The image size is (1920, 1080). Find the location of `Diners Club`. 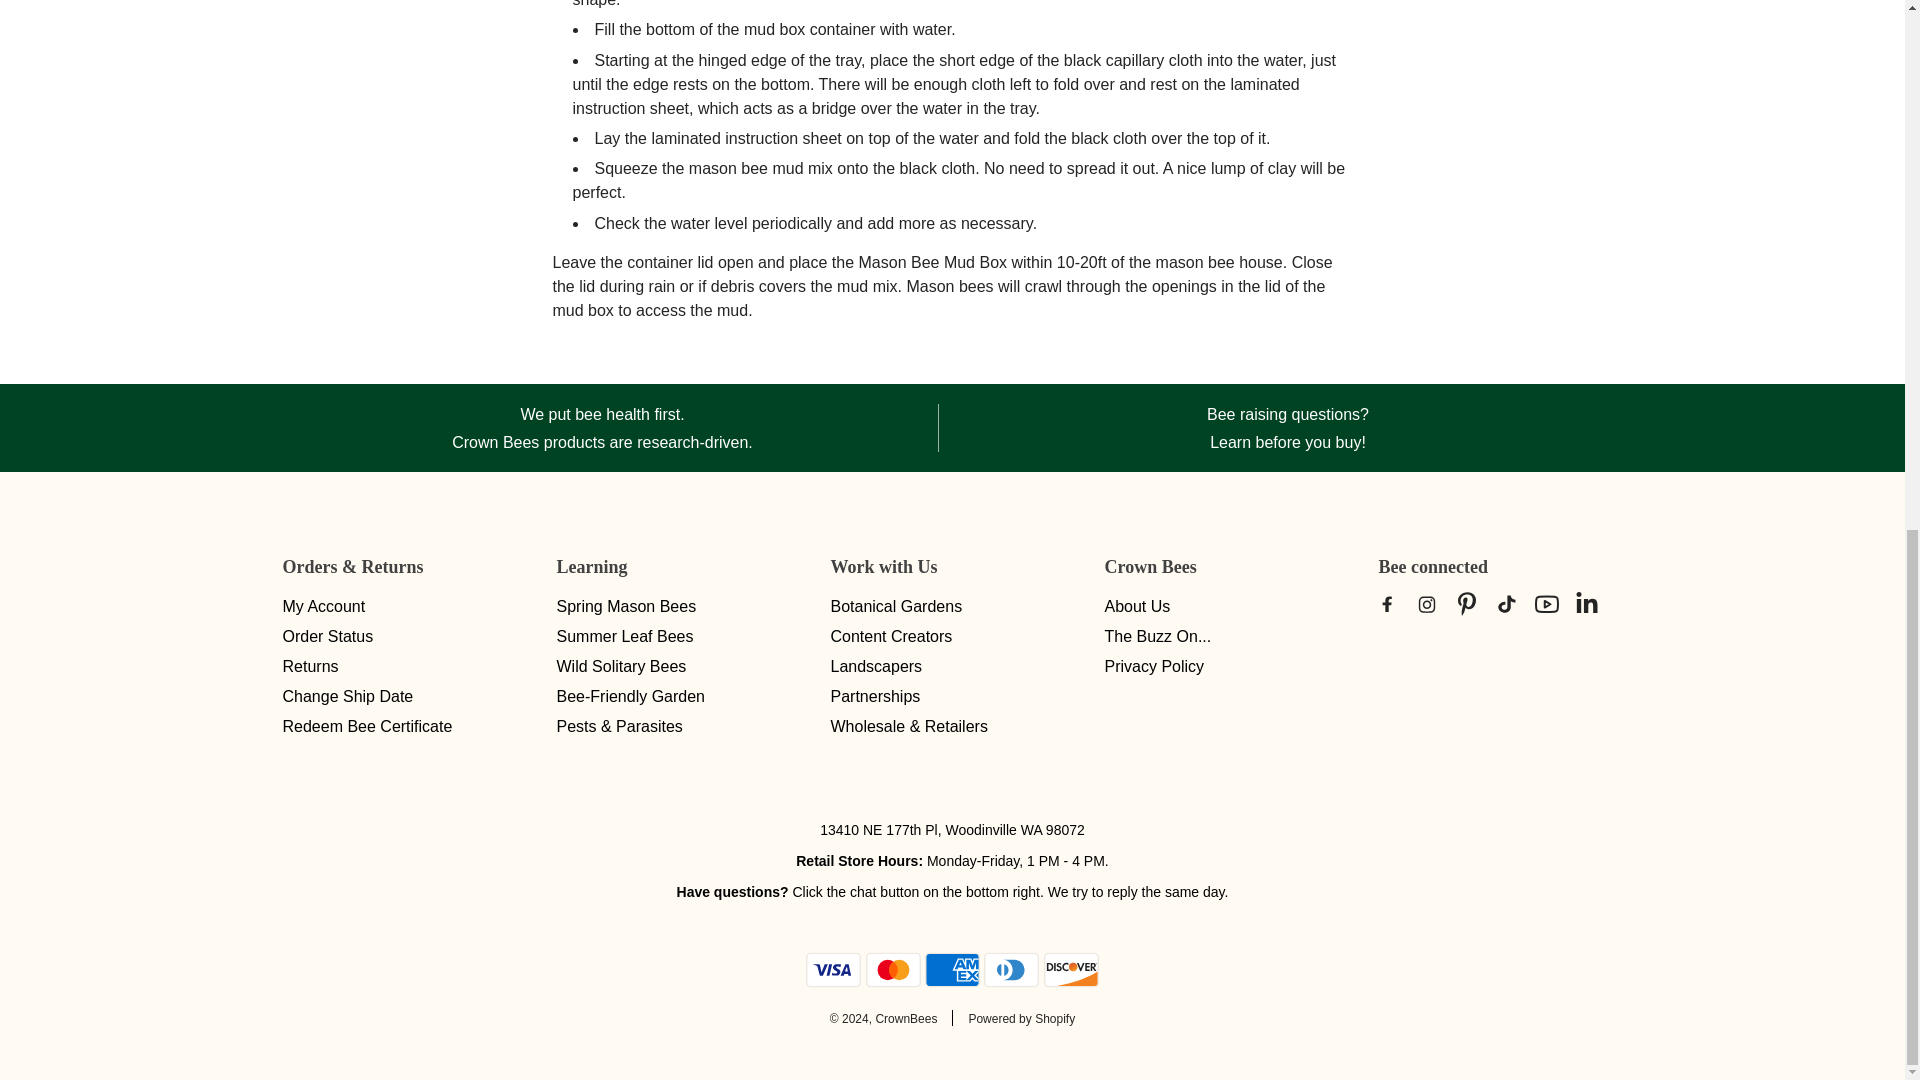

Diners Club is located at coordinates (1010, 970).